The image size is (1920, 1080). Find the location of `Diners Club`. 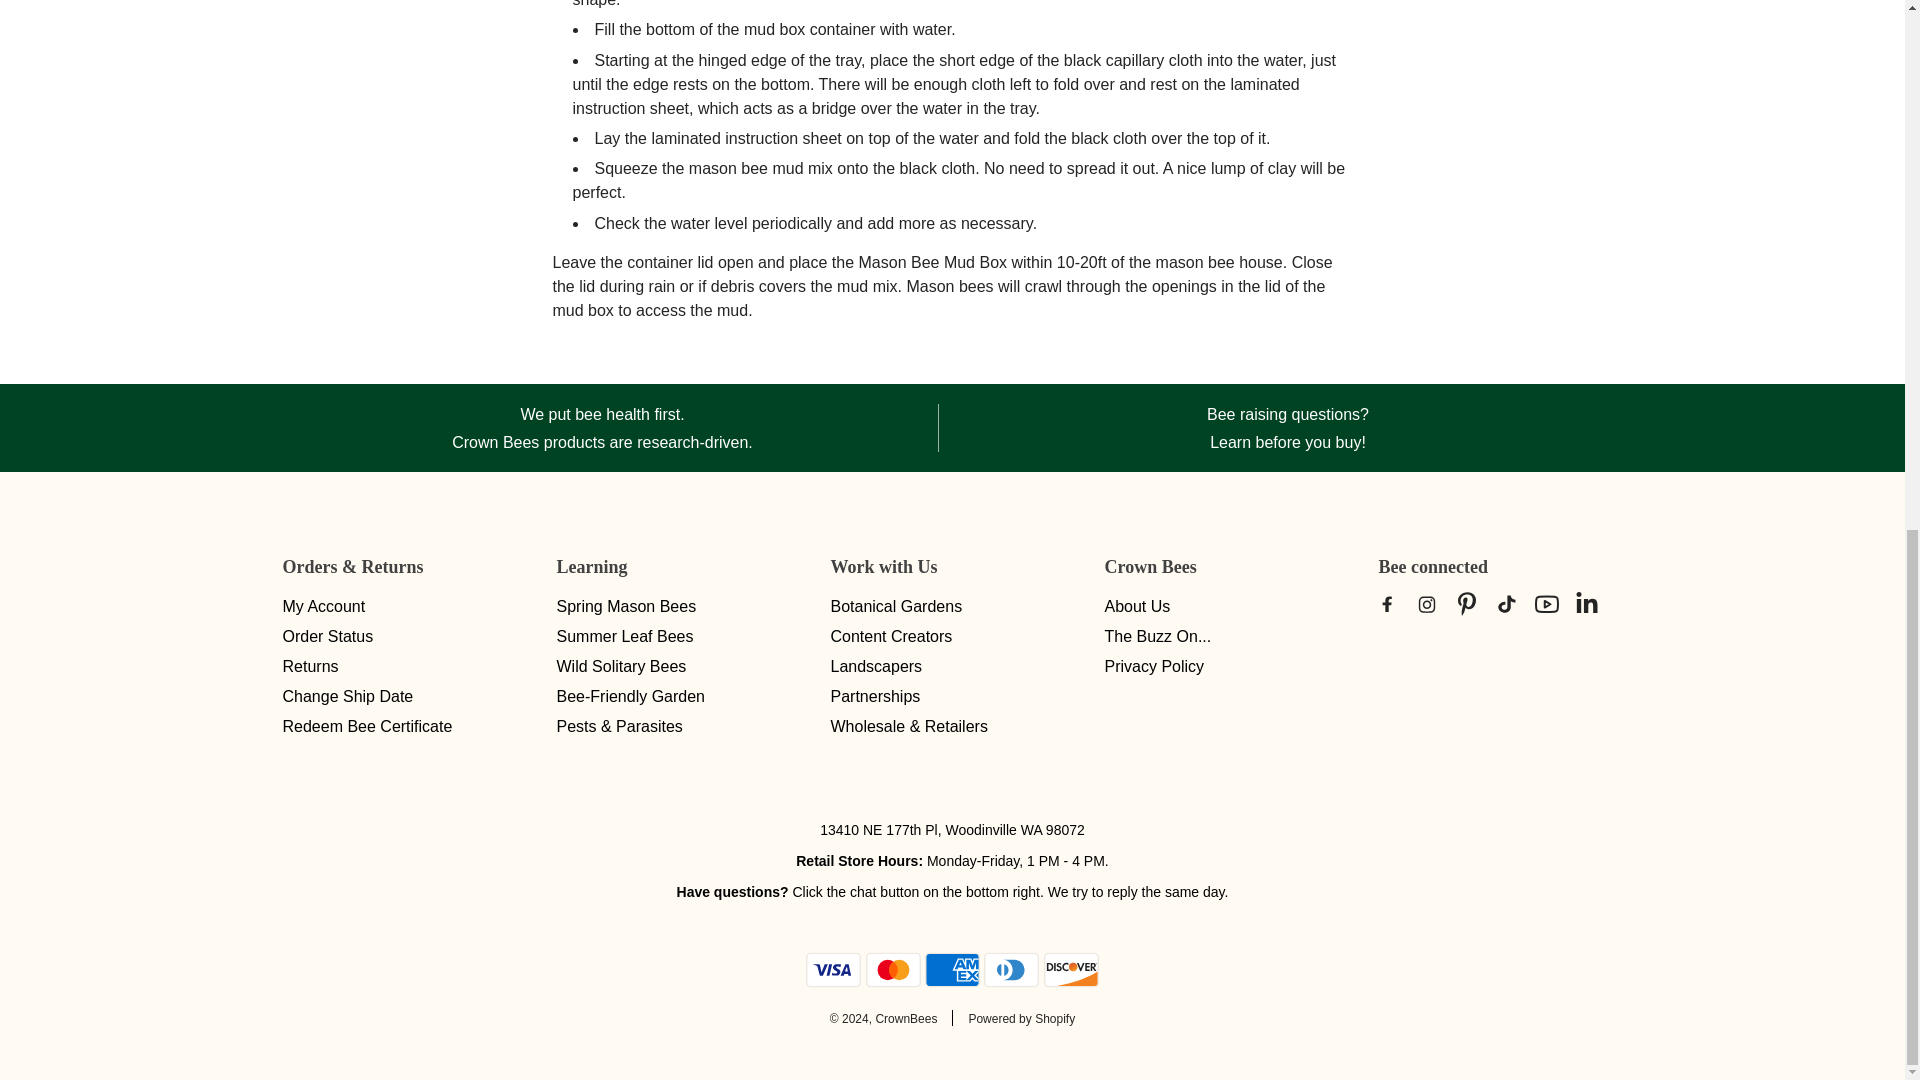

Diners Club is located at coordinates (1010, 970).